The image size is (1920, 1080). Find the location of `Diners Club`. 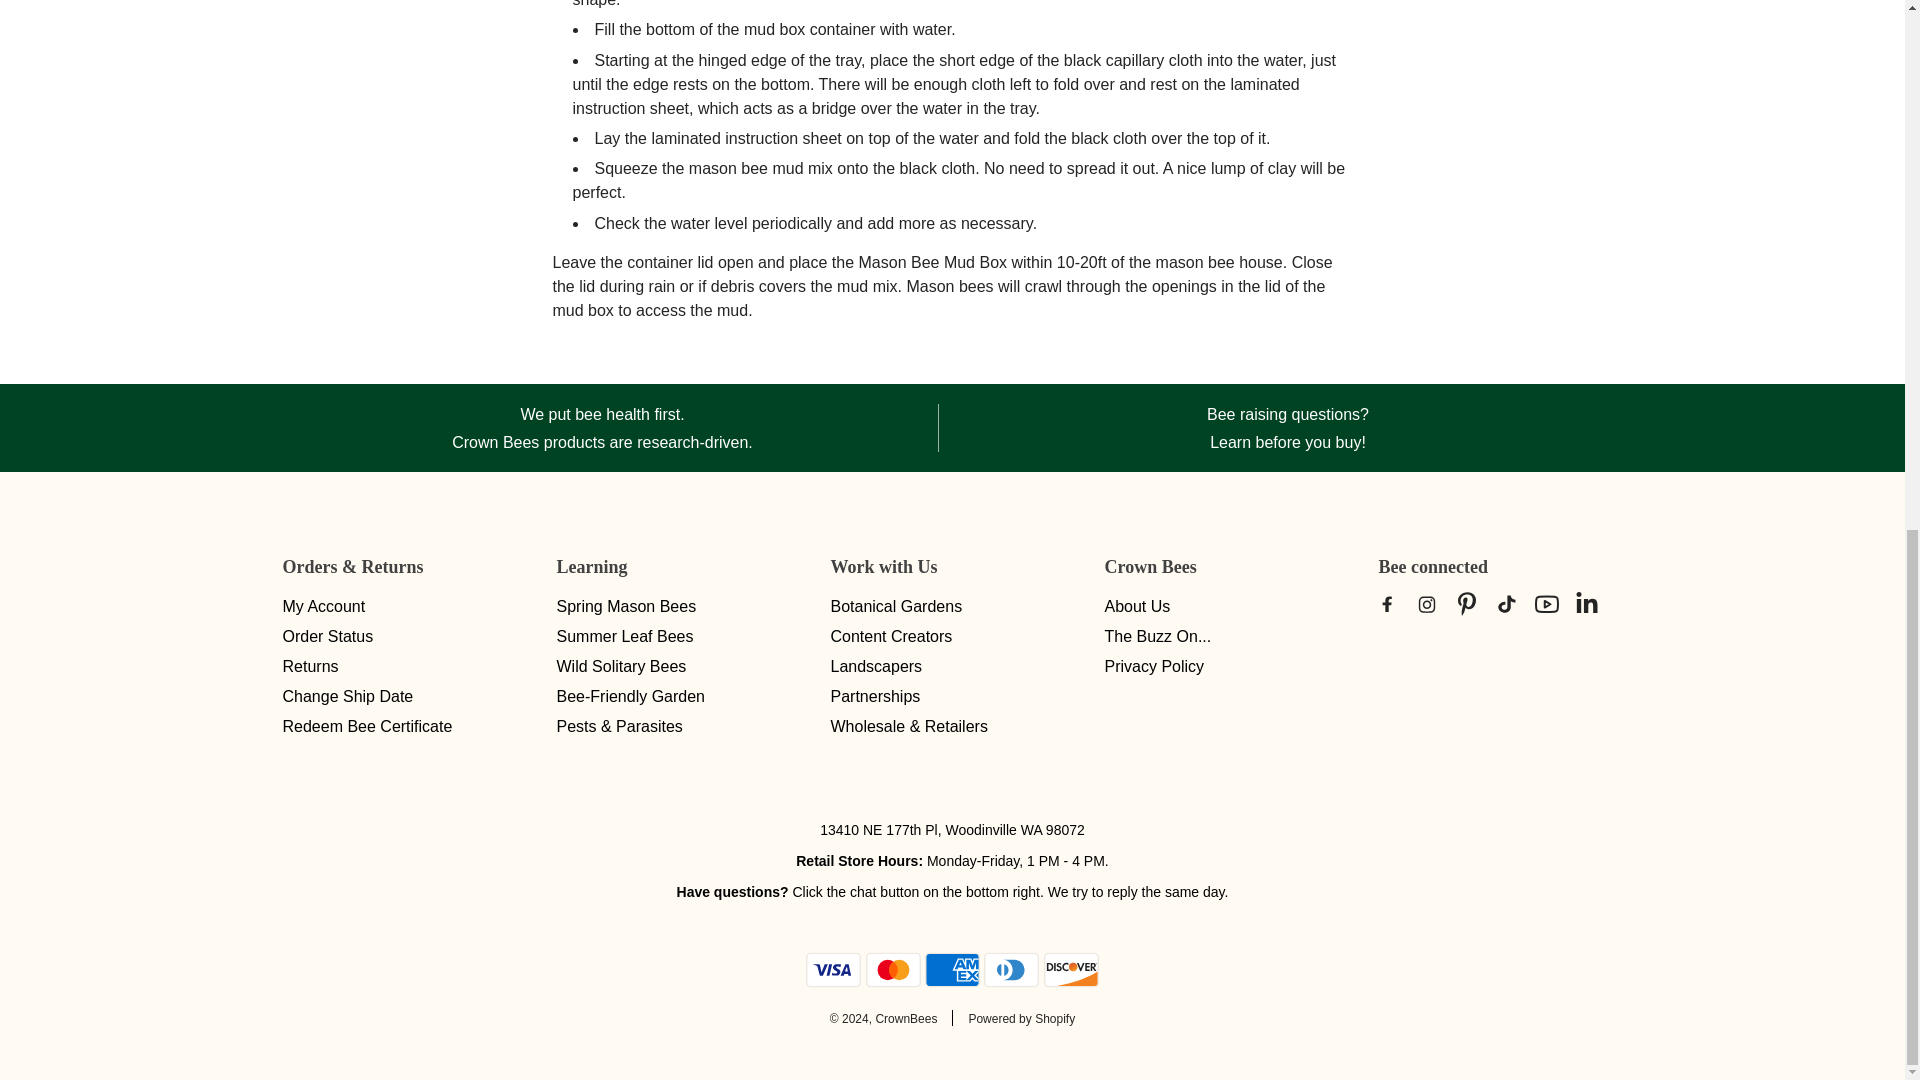

Diners Club is located at coordinates (1010, 970).